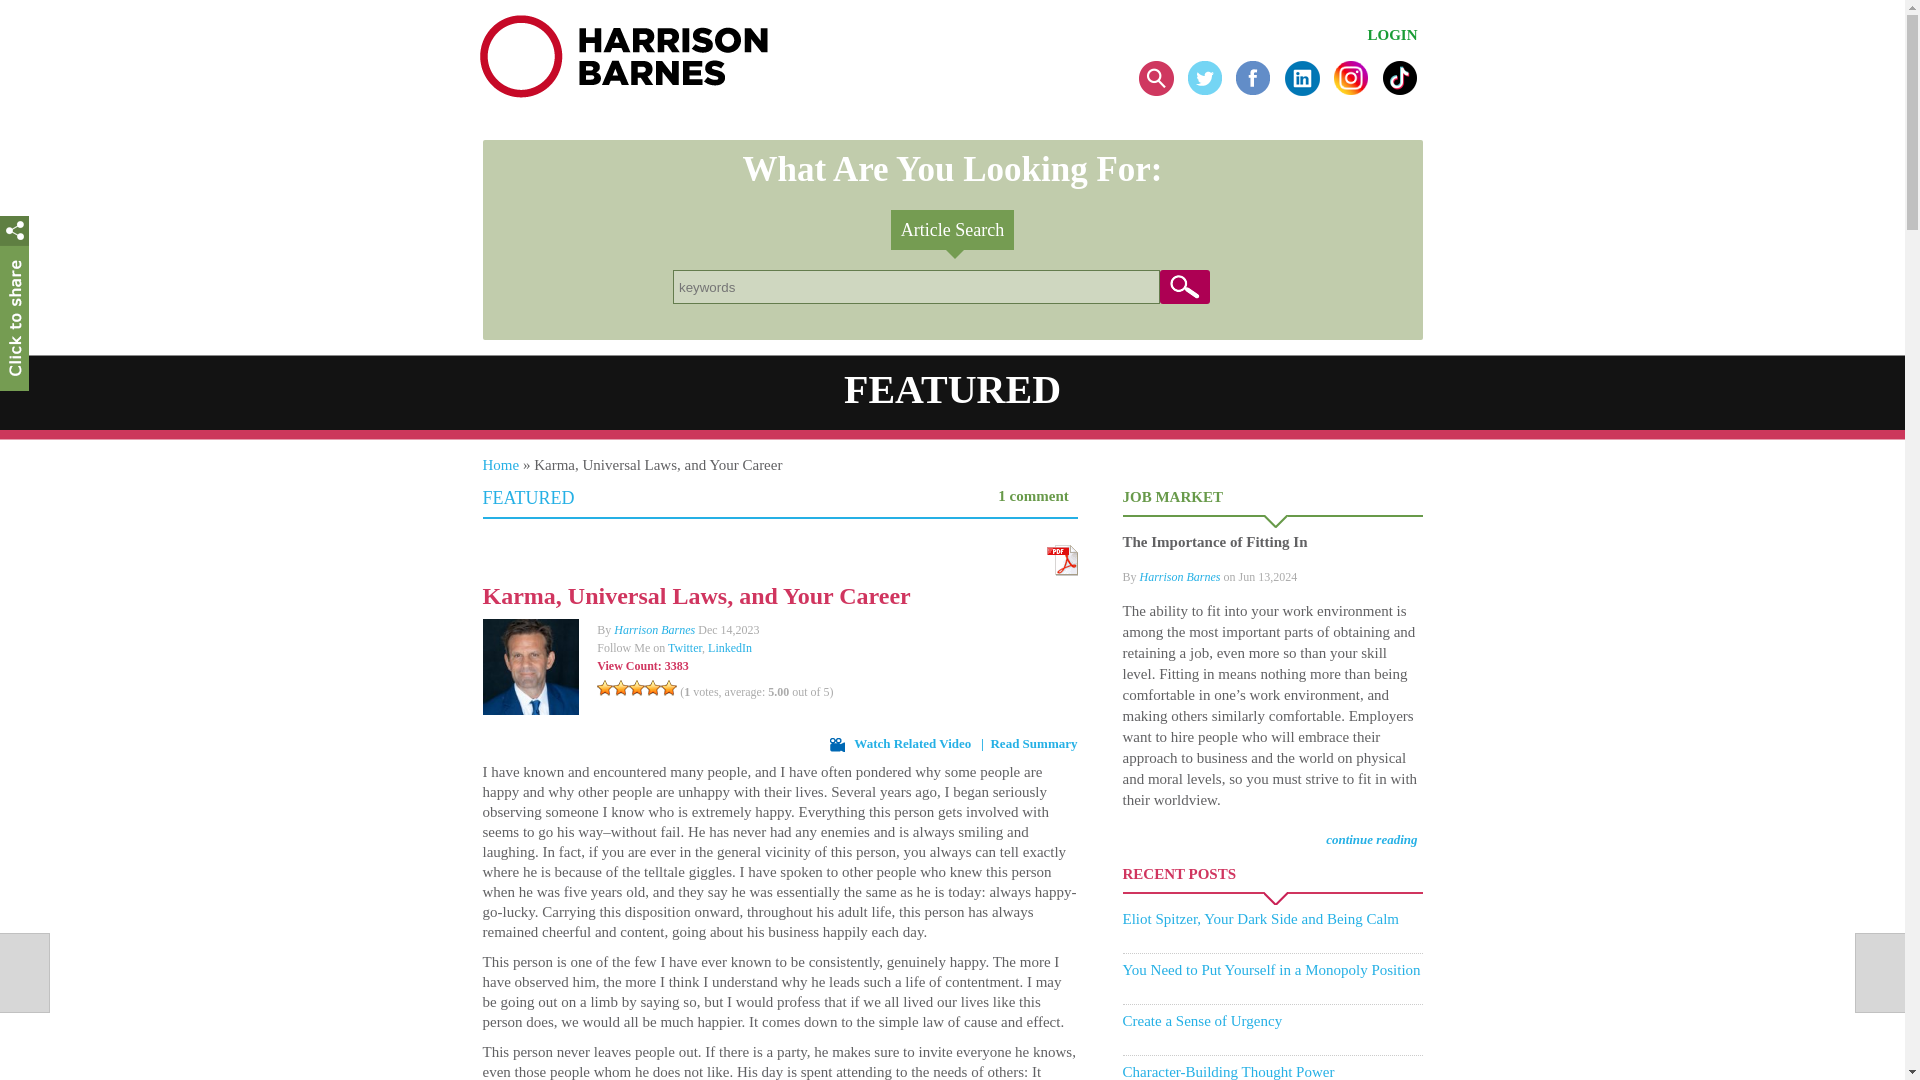  I want to click on Article Search, so click(952, 229).